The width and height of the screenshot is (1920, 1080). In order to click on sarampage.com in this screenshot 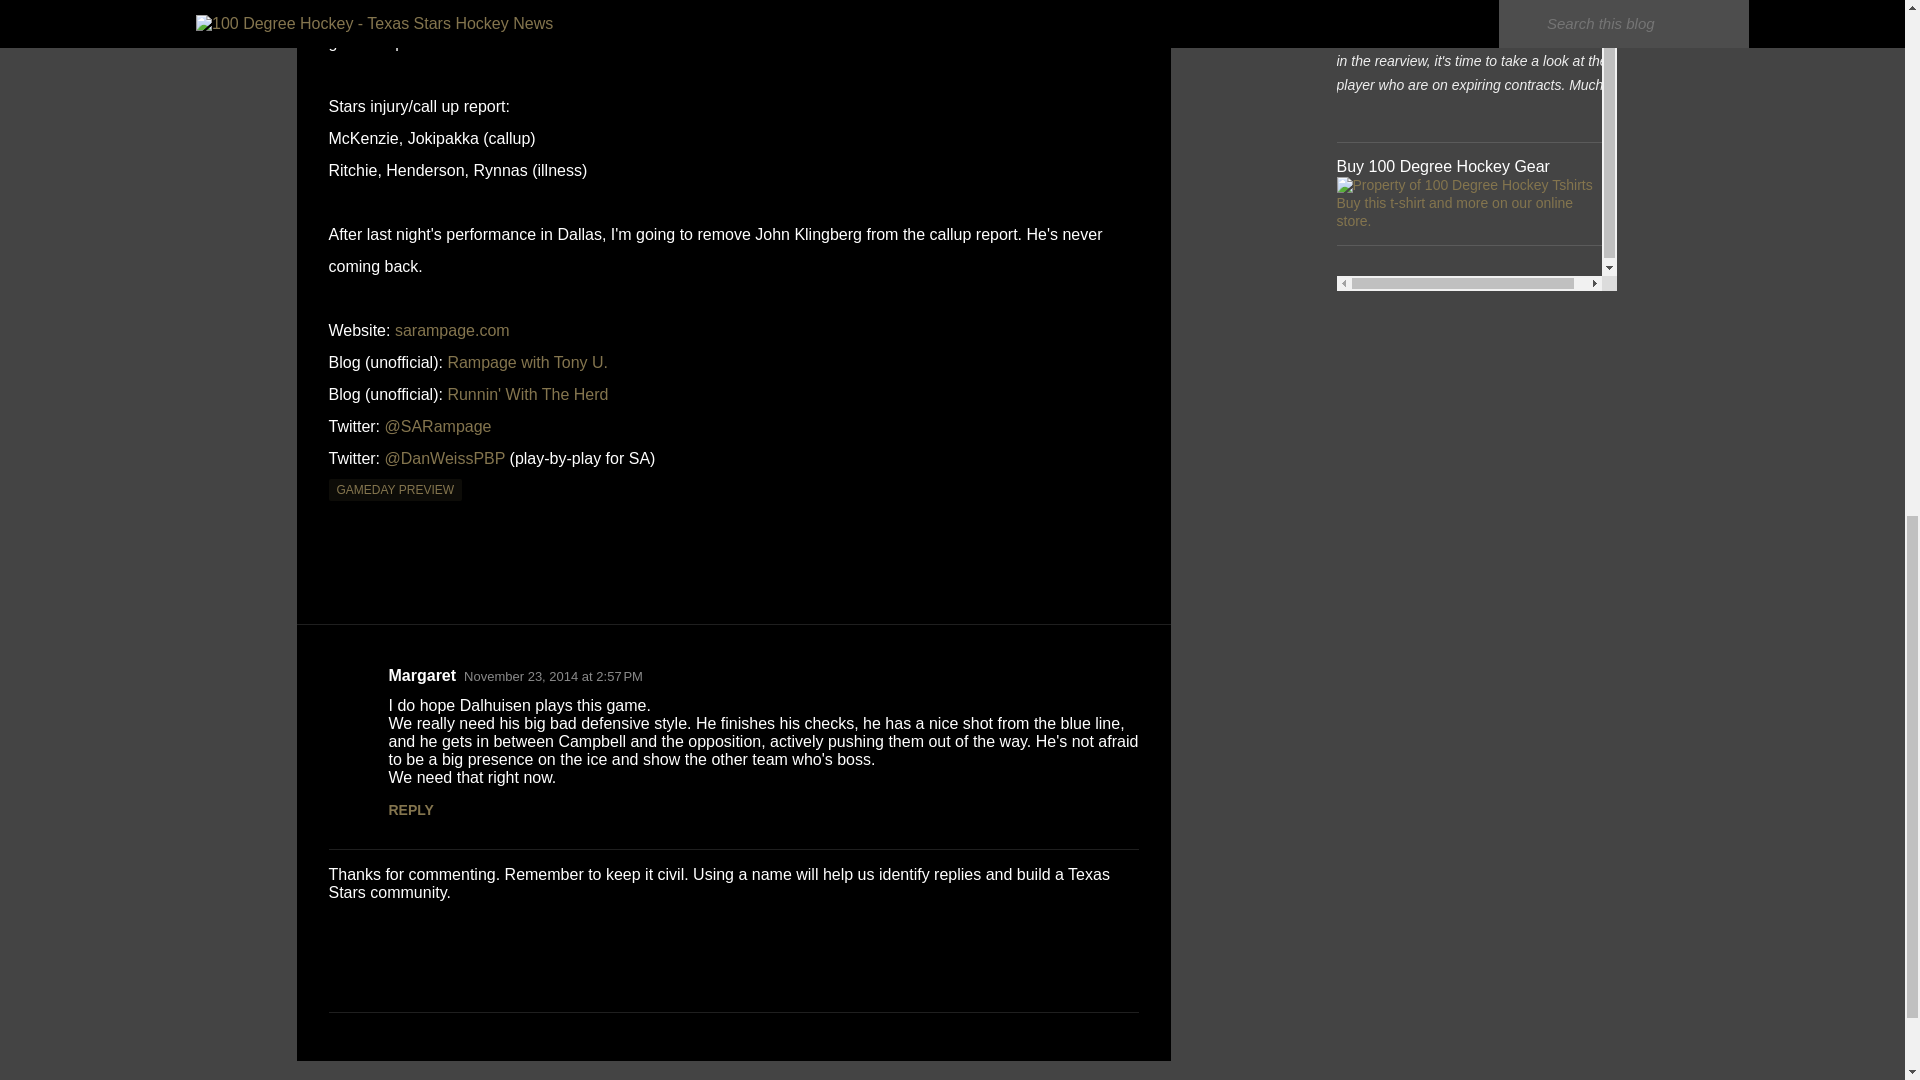, I will do `click(452, 330)`.